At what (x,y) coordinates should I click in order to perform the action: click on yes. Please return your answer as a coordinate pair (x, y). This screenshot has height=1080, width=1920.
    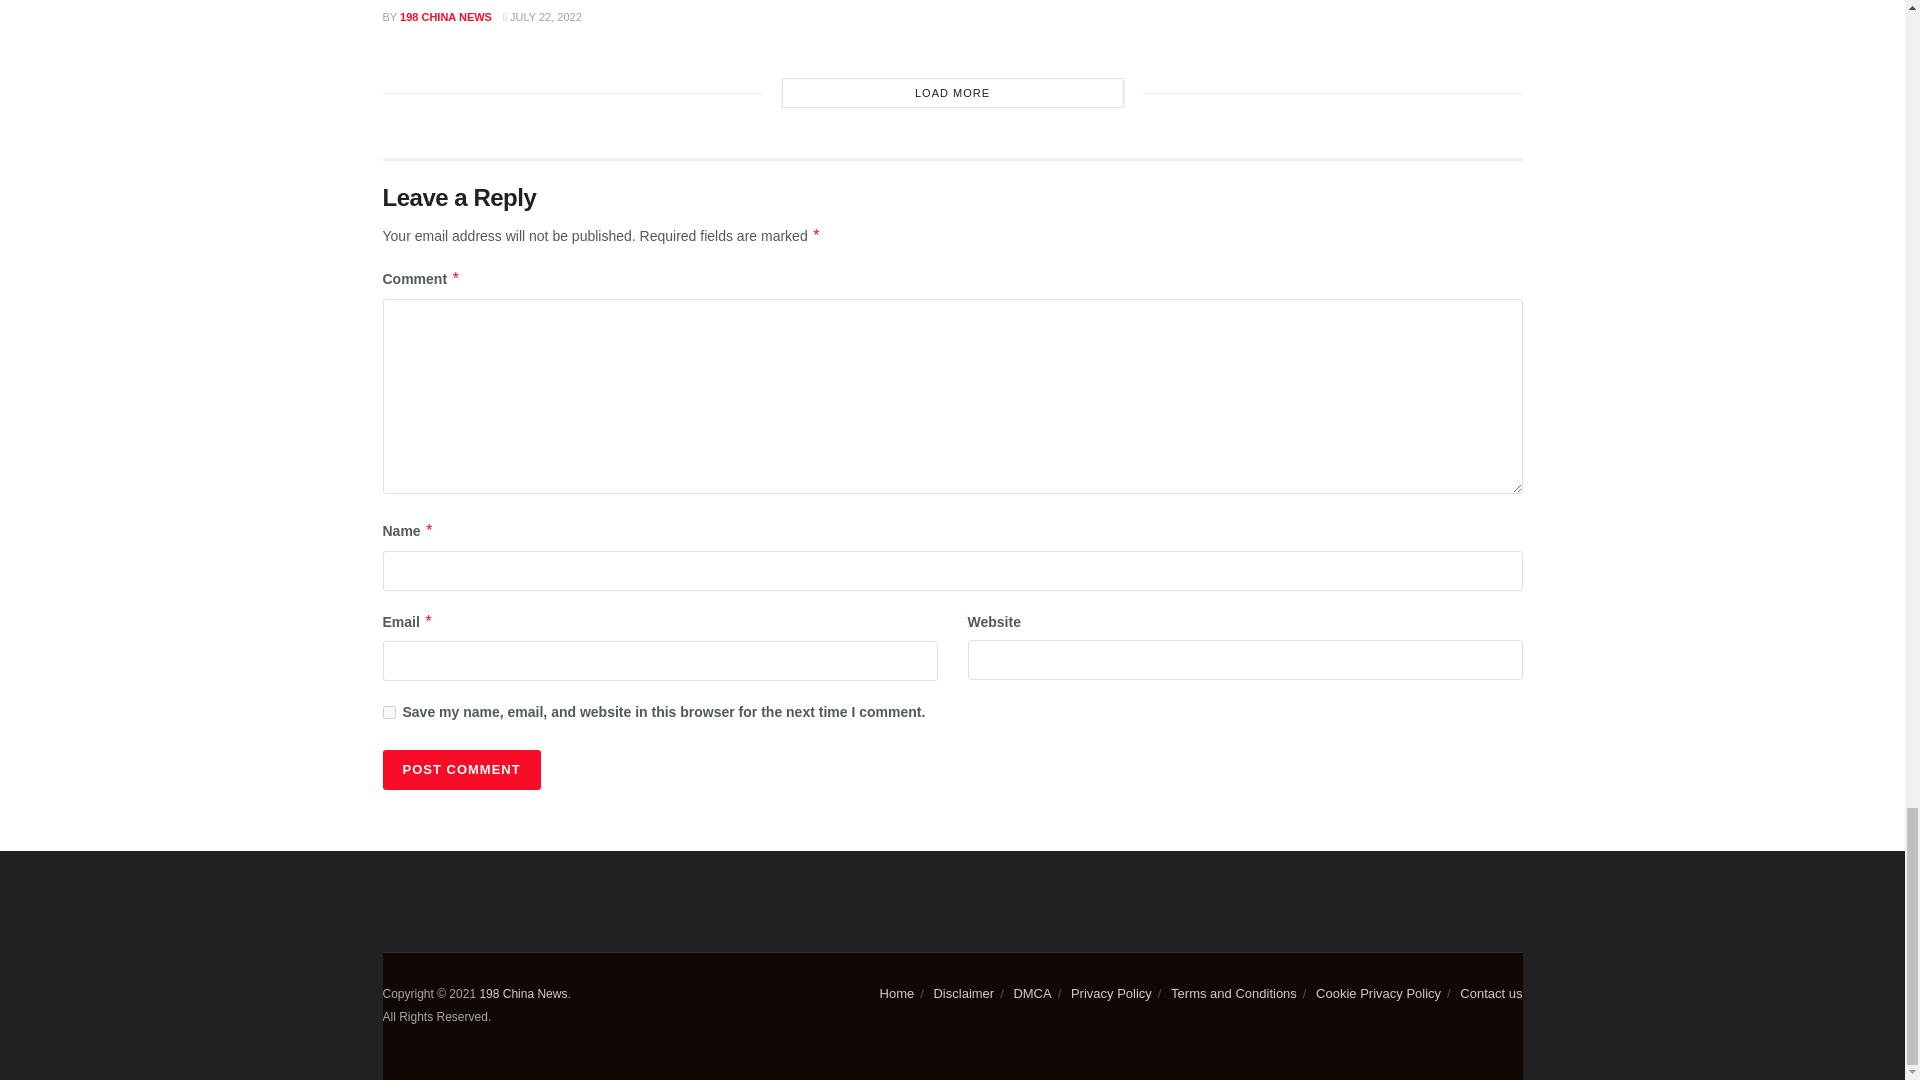
    Looking at the image, I should click on (388, 712).